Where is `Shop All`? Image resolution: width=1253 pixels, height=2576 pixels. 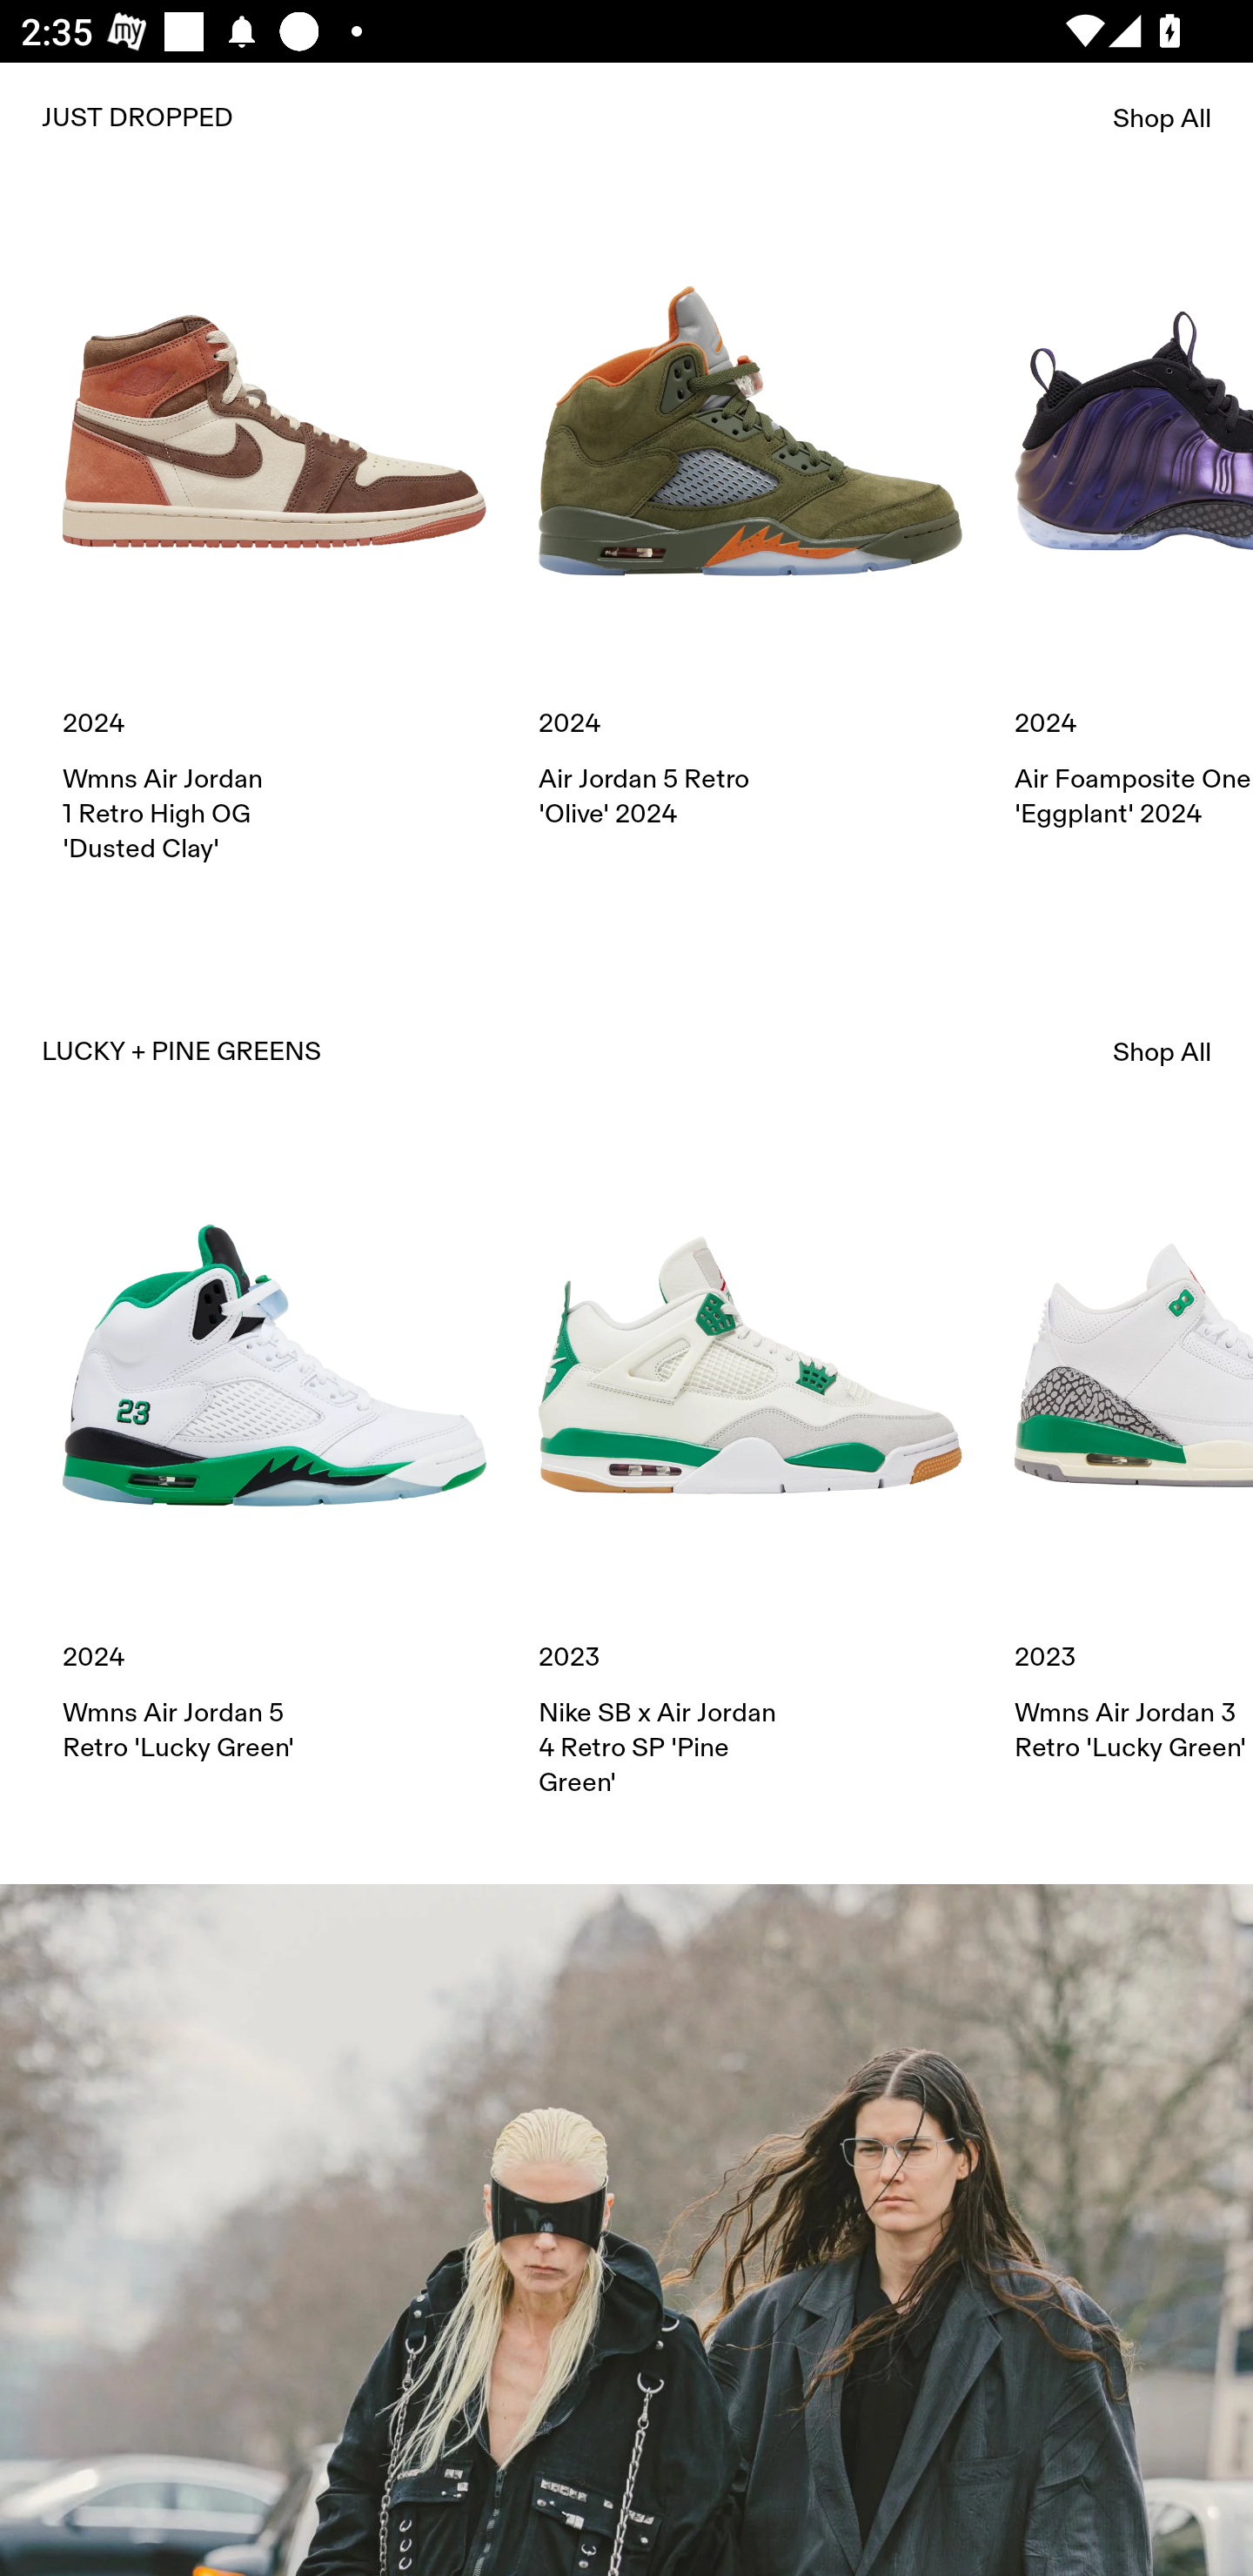 Shop All is located at coordinates (1163, 118).